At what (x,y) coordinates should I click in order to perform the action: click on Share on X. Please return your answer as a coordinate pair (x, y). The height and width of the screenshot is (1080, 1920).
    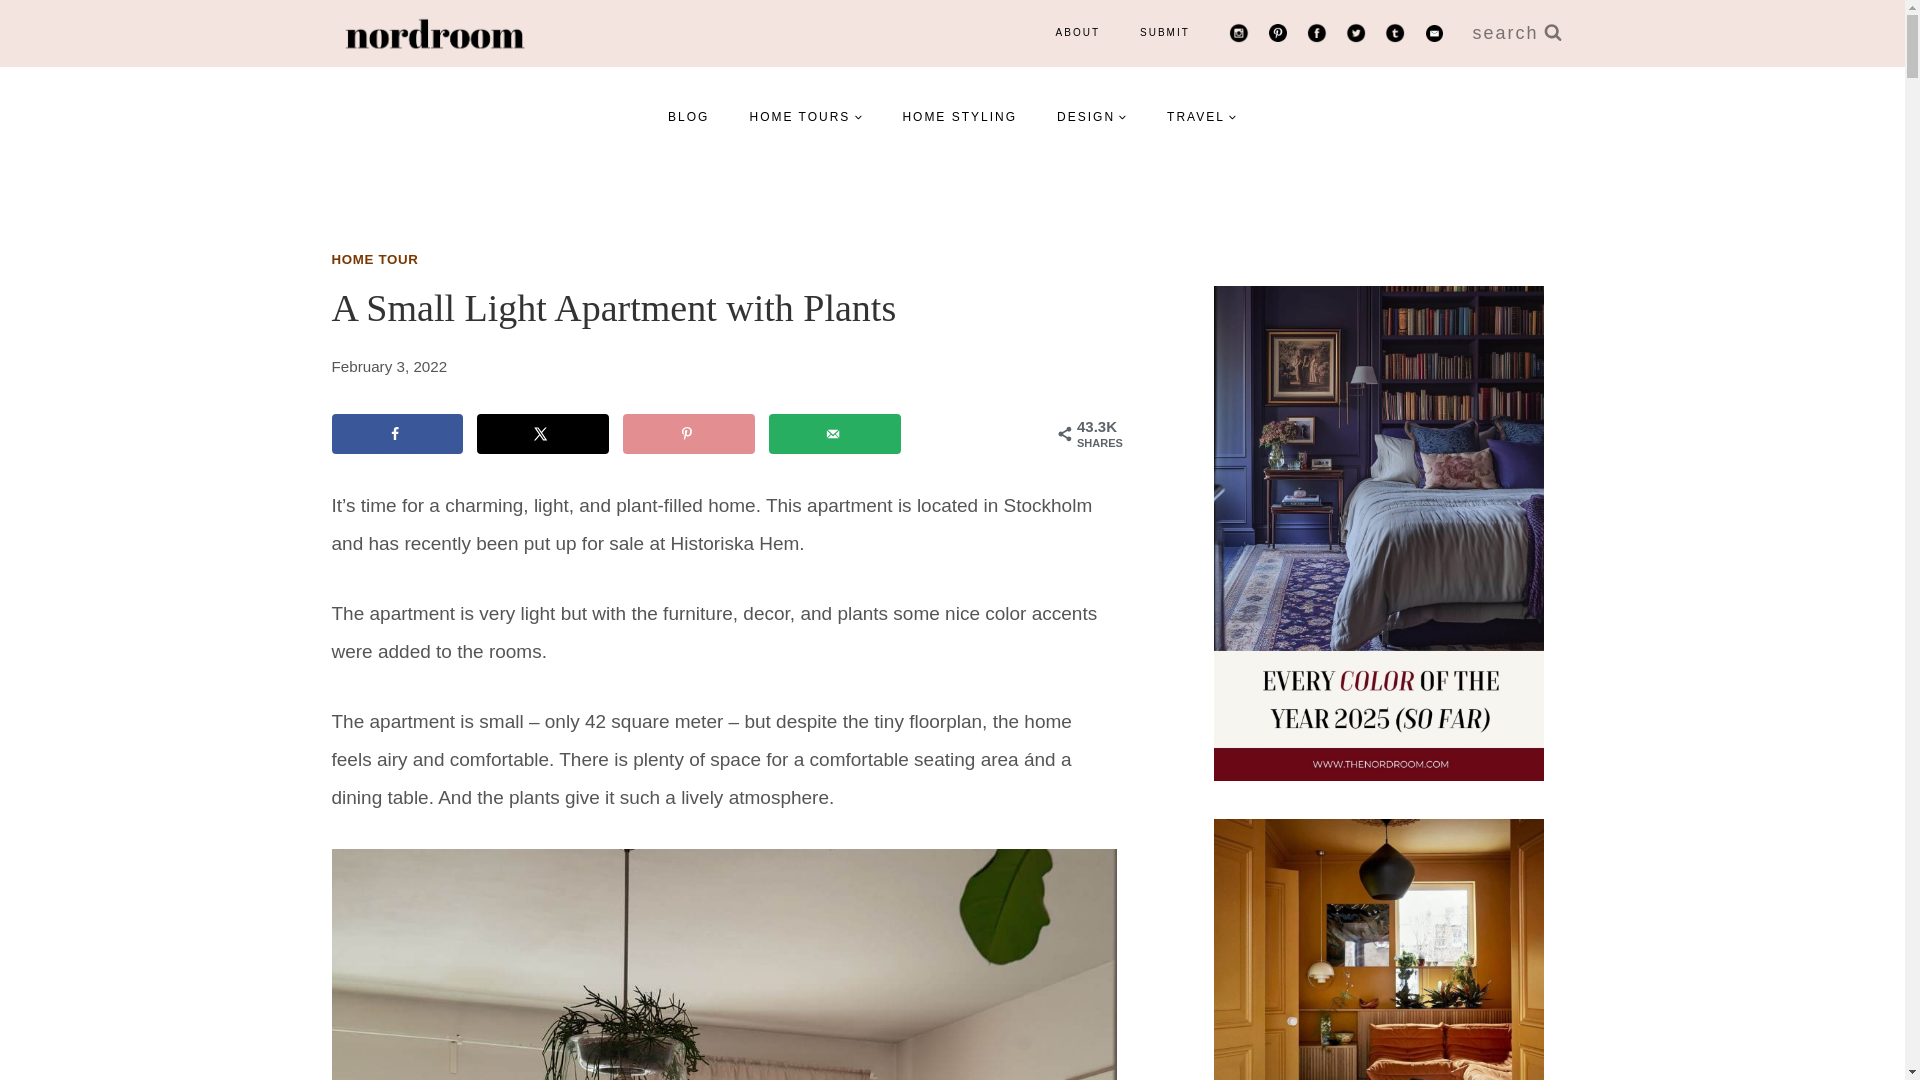
    Looking at the image, I should click on (542, 433).